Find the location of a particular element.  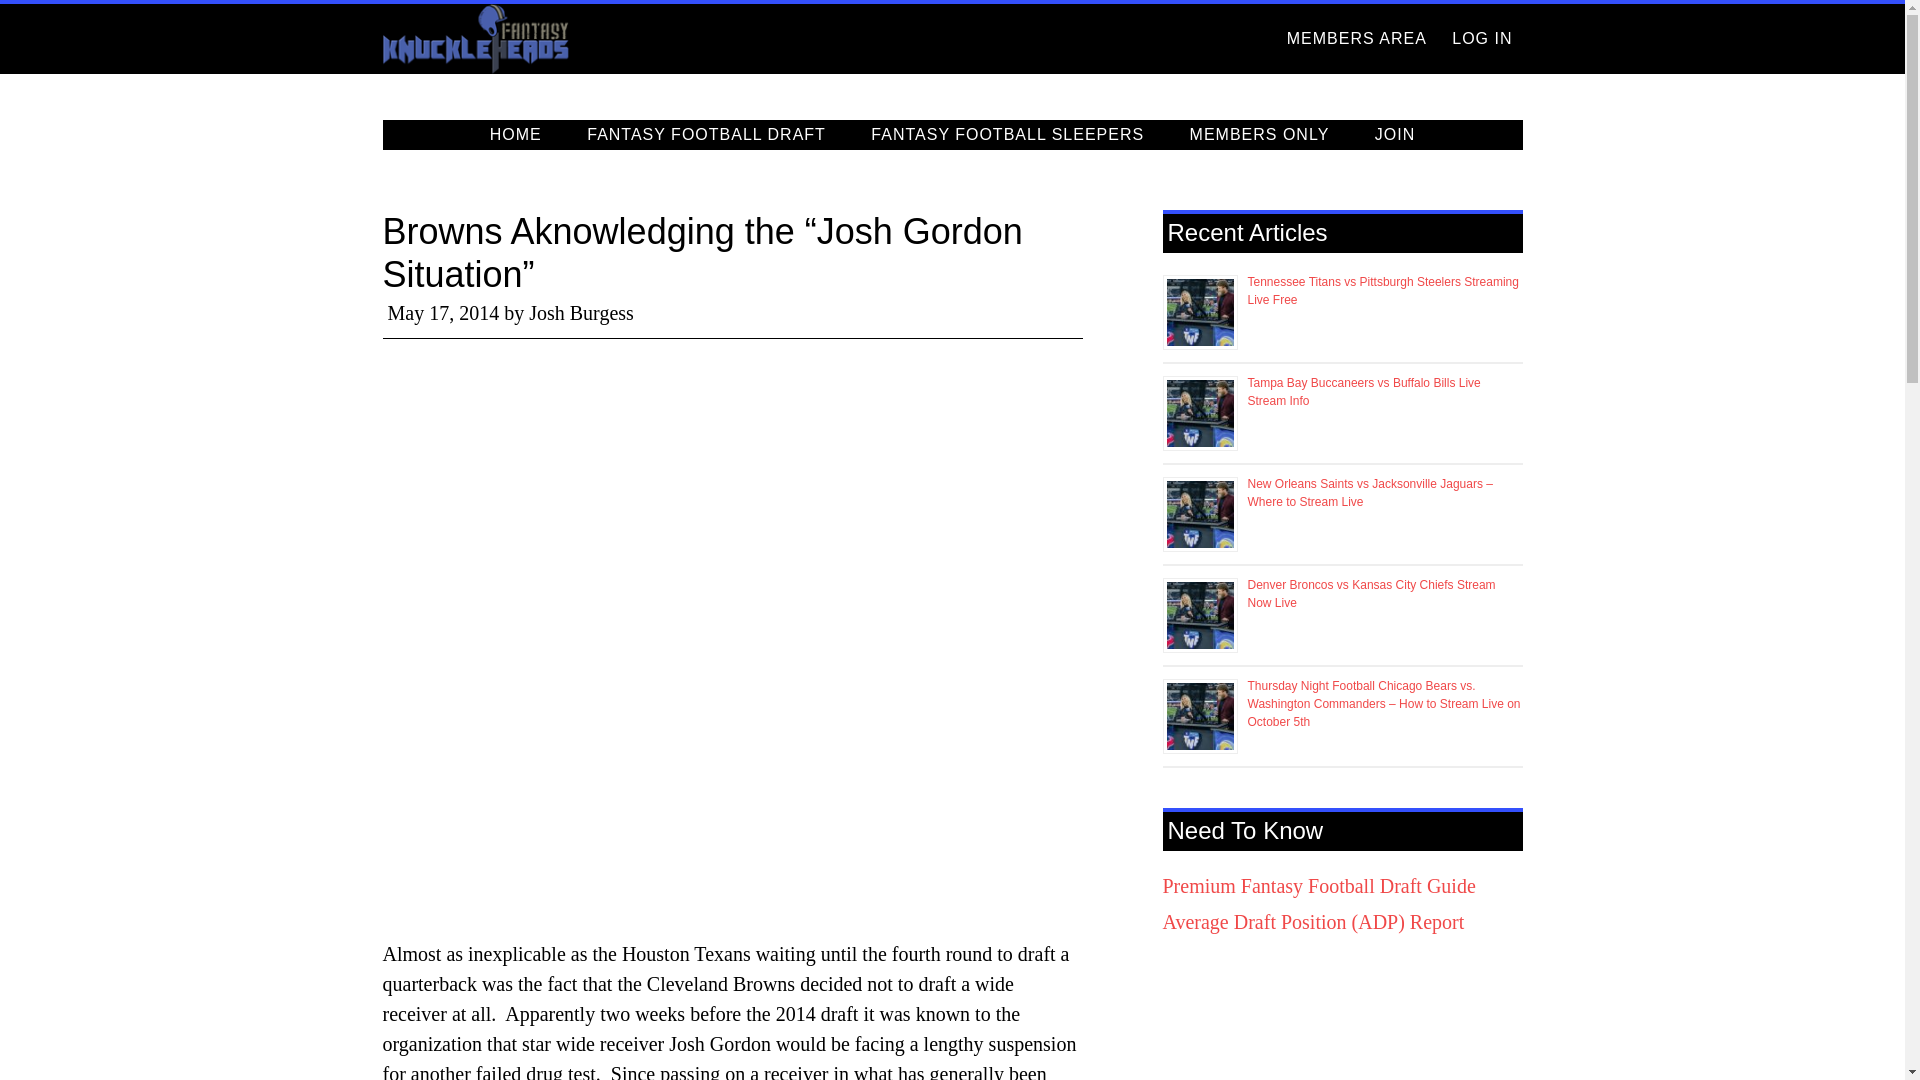

MEMBERS AREA is located at coordinates (1356, 39).